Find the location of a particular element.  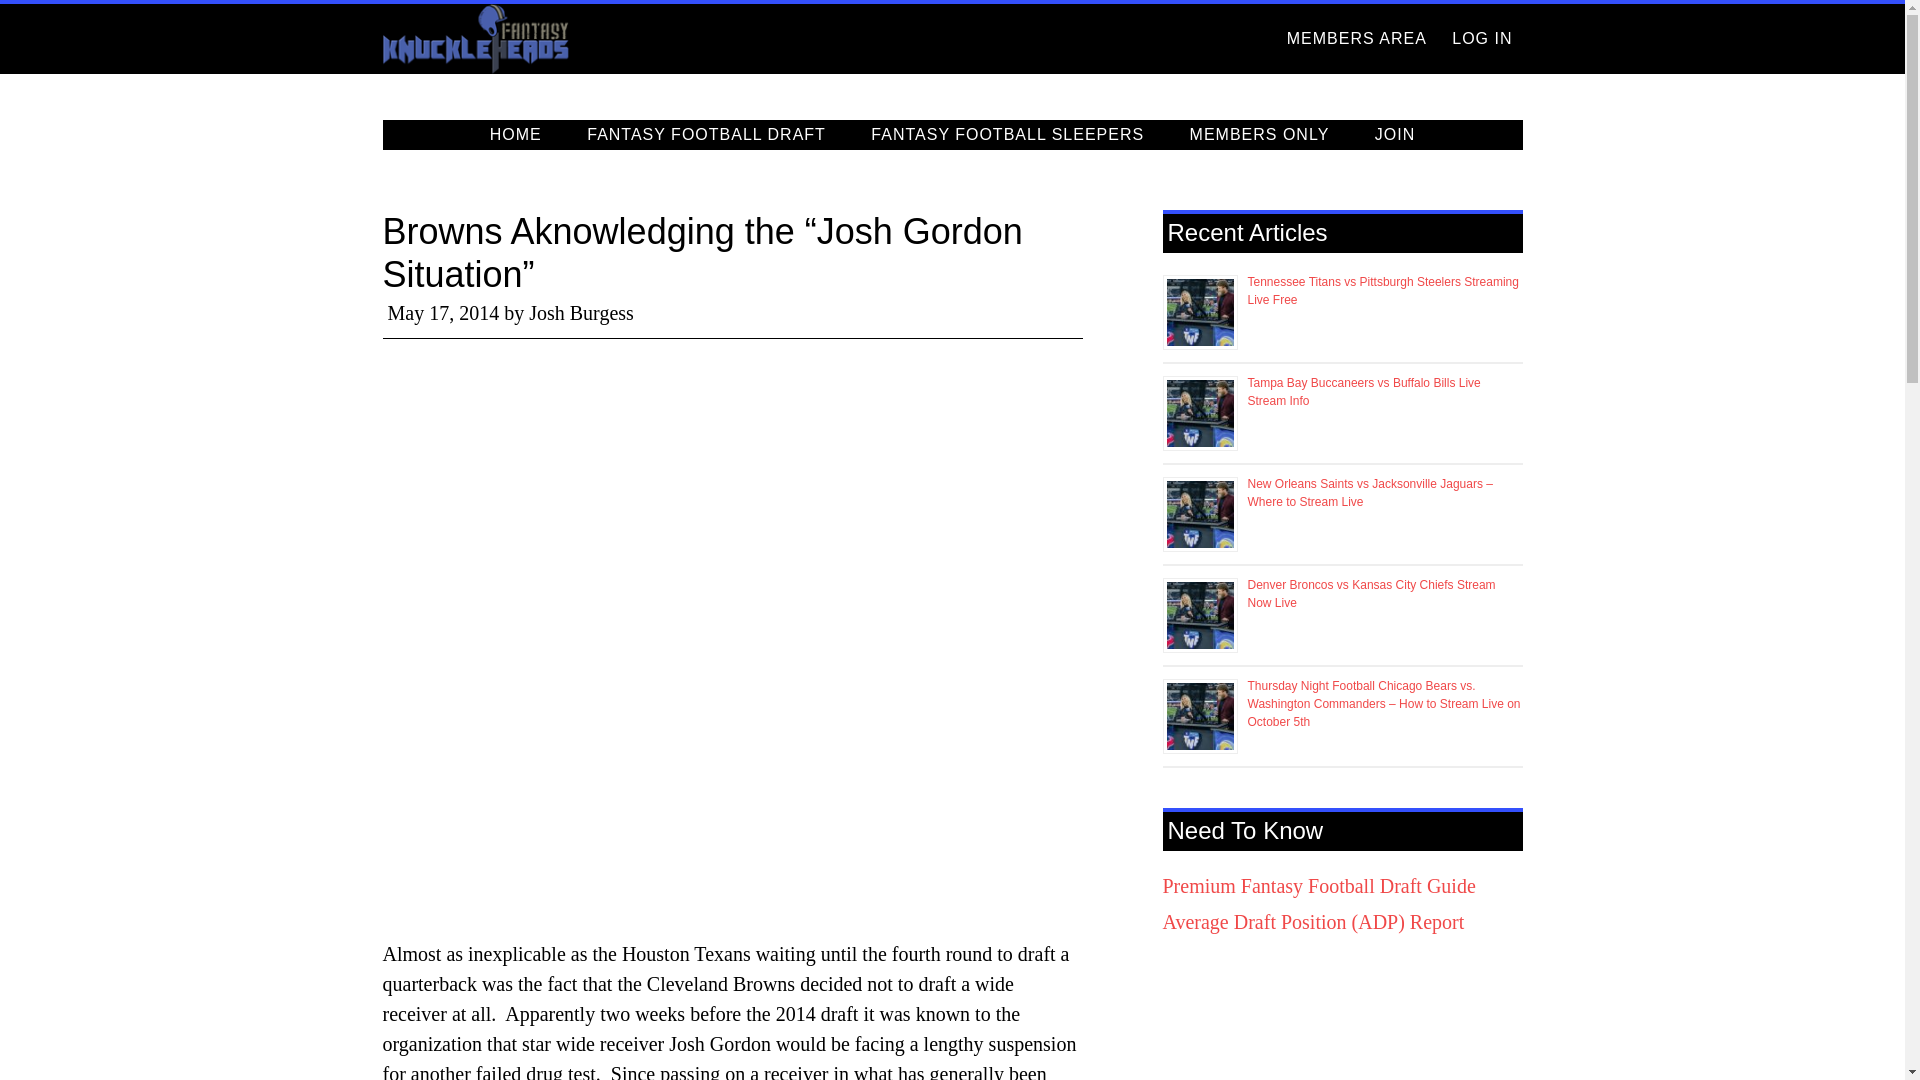

MEMBERS AREA is located at coordinates (1356, 39).